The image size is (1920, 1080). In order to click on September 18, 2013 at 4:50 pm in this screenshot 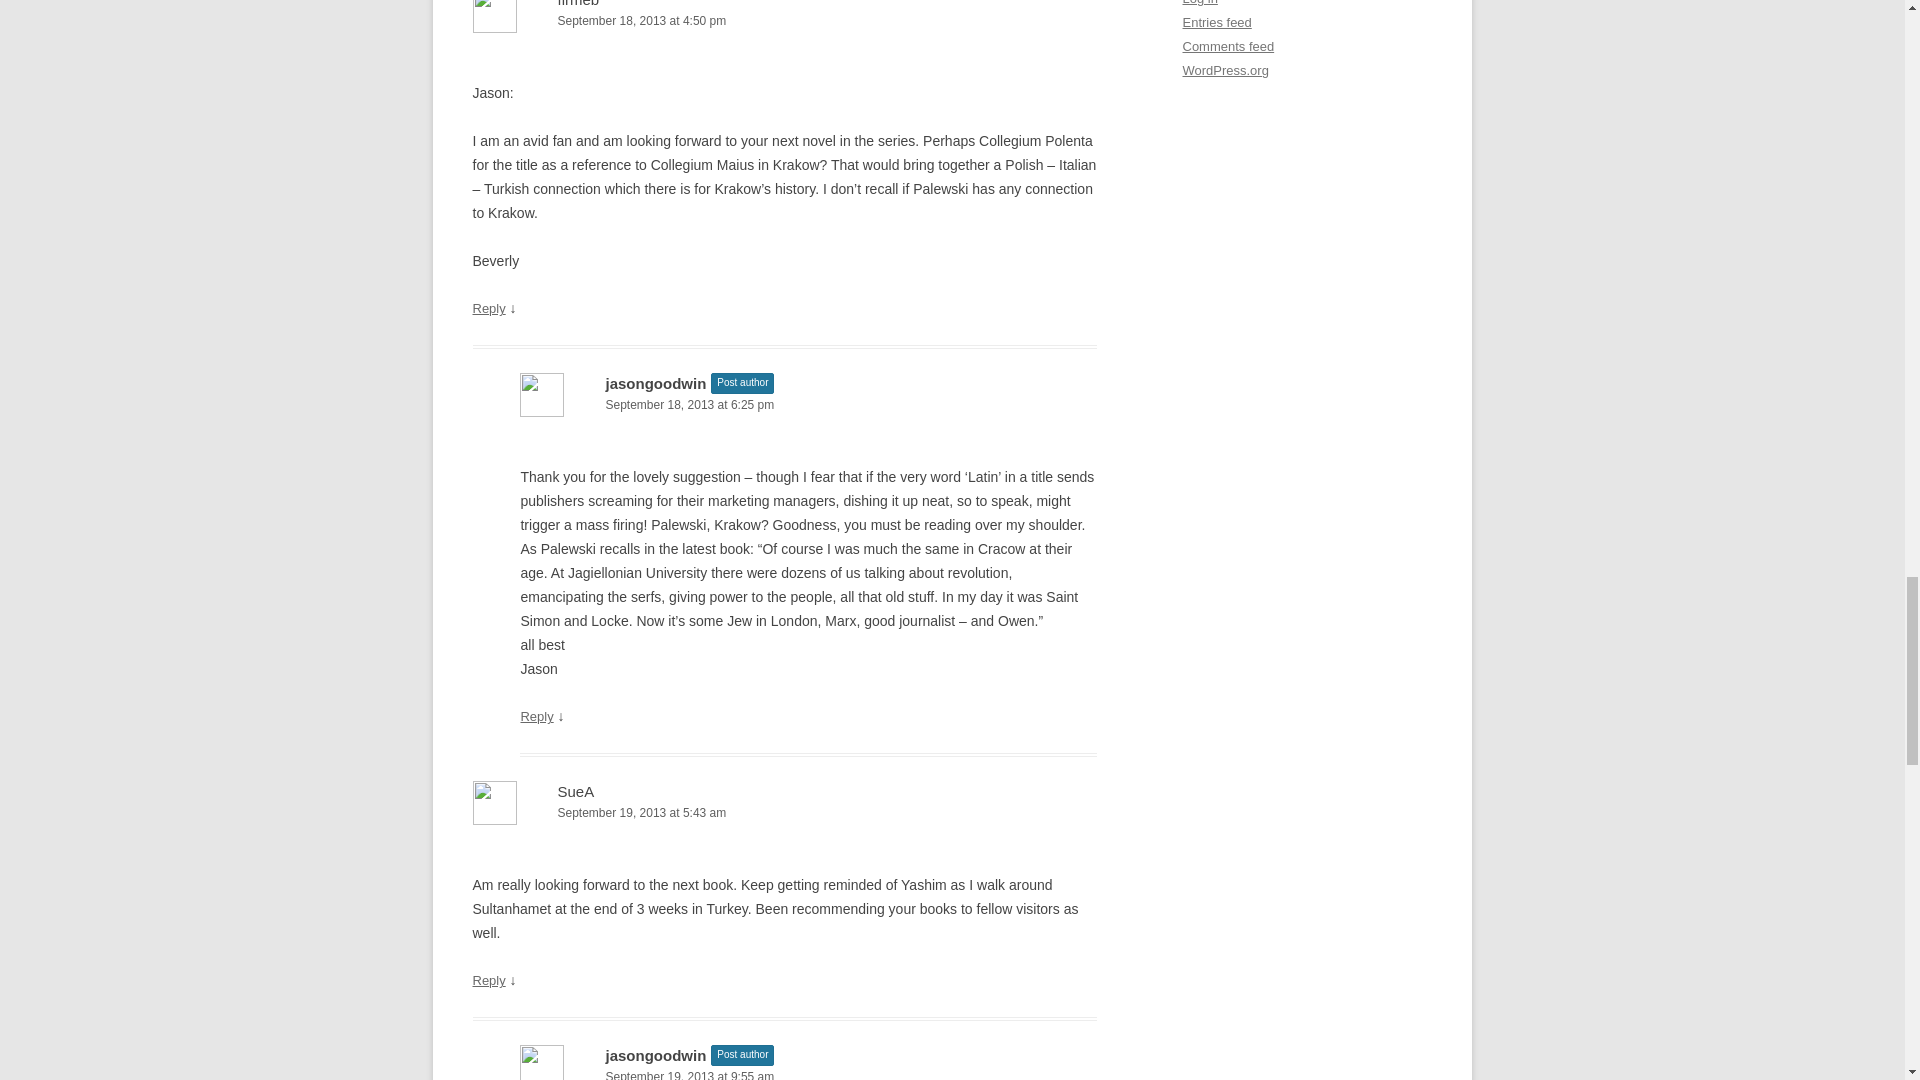, I will do `click(784, 21)`.